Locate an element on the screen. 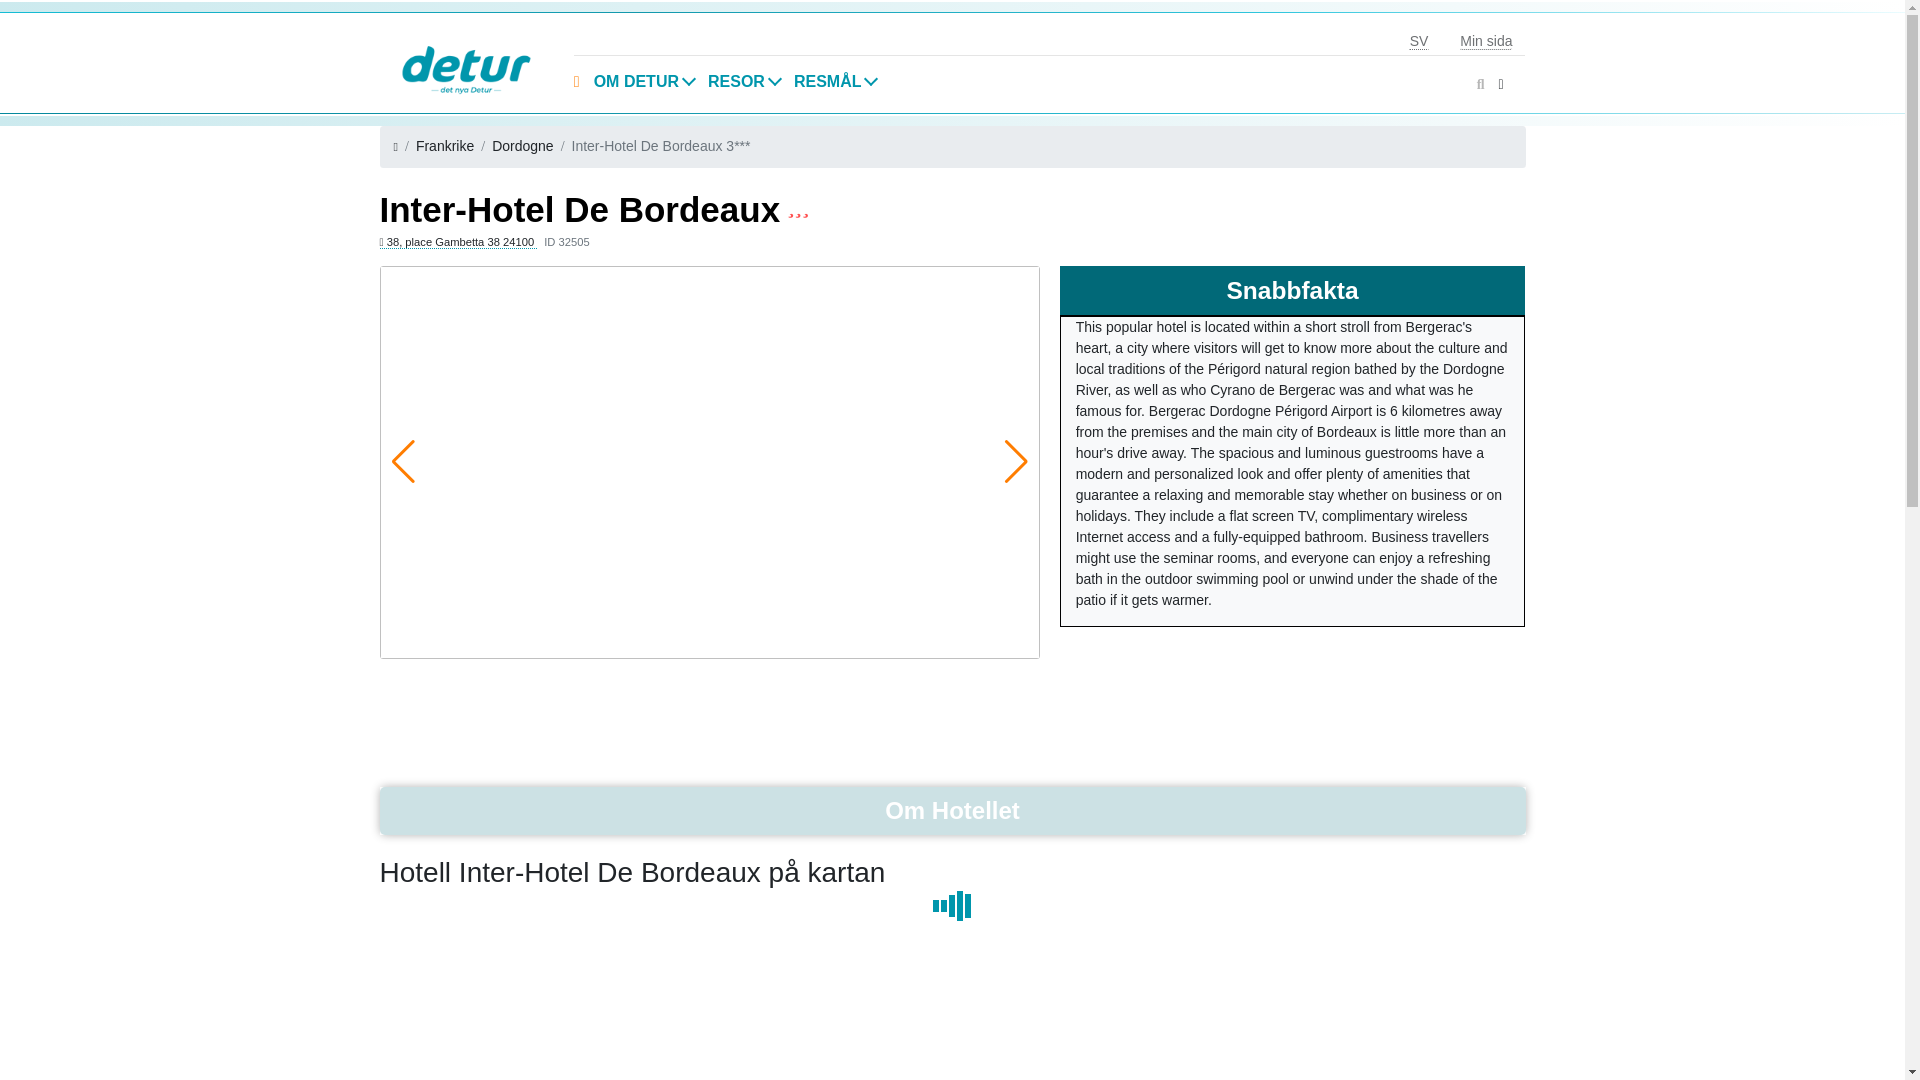 The width and height of the screenshot is (1920, 1080). Min sida is located at coordinates (1486, 41).